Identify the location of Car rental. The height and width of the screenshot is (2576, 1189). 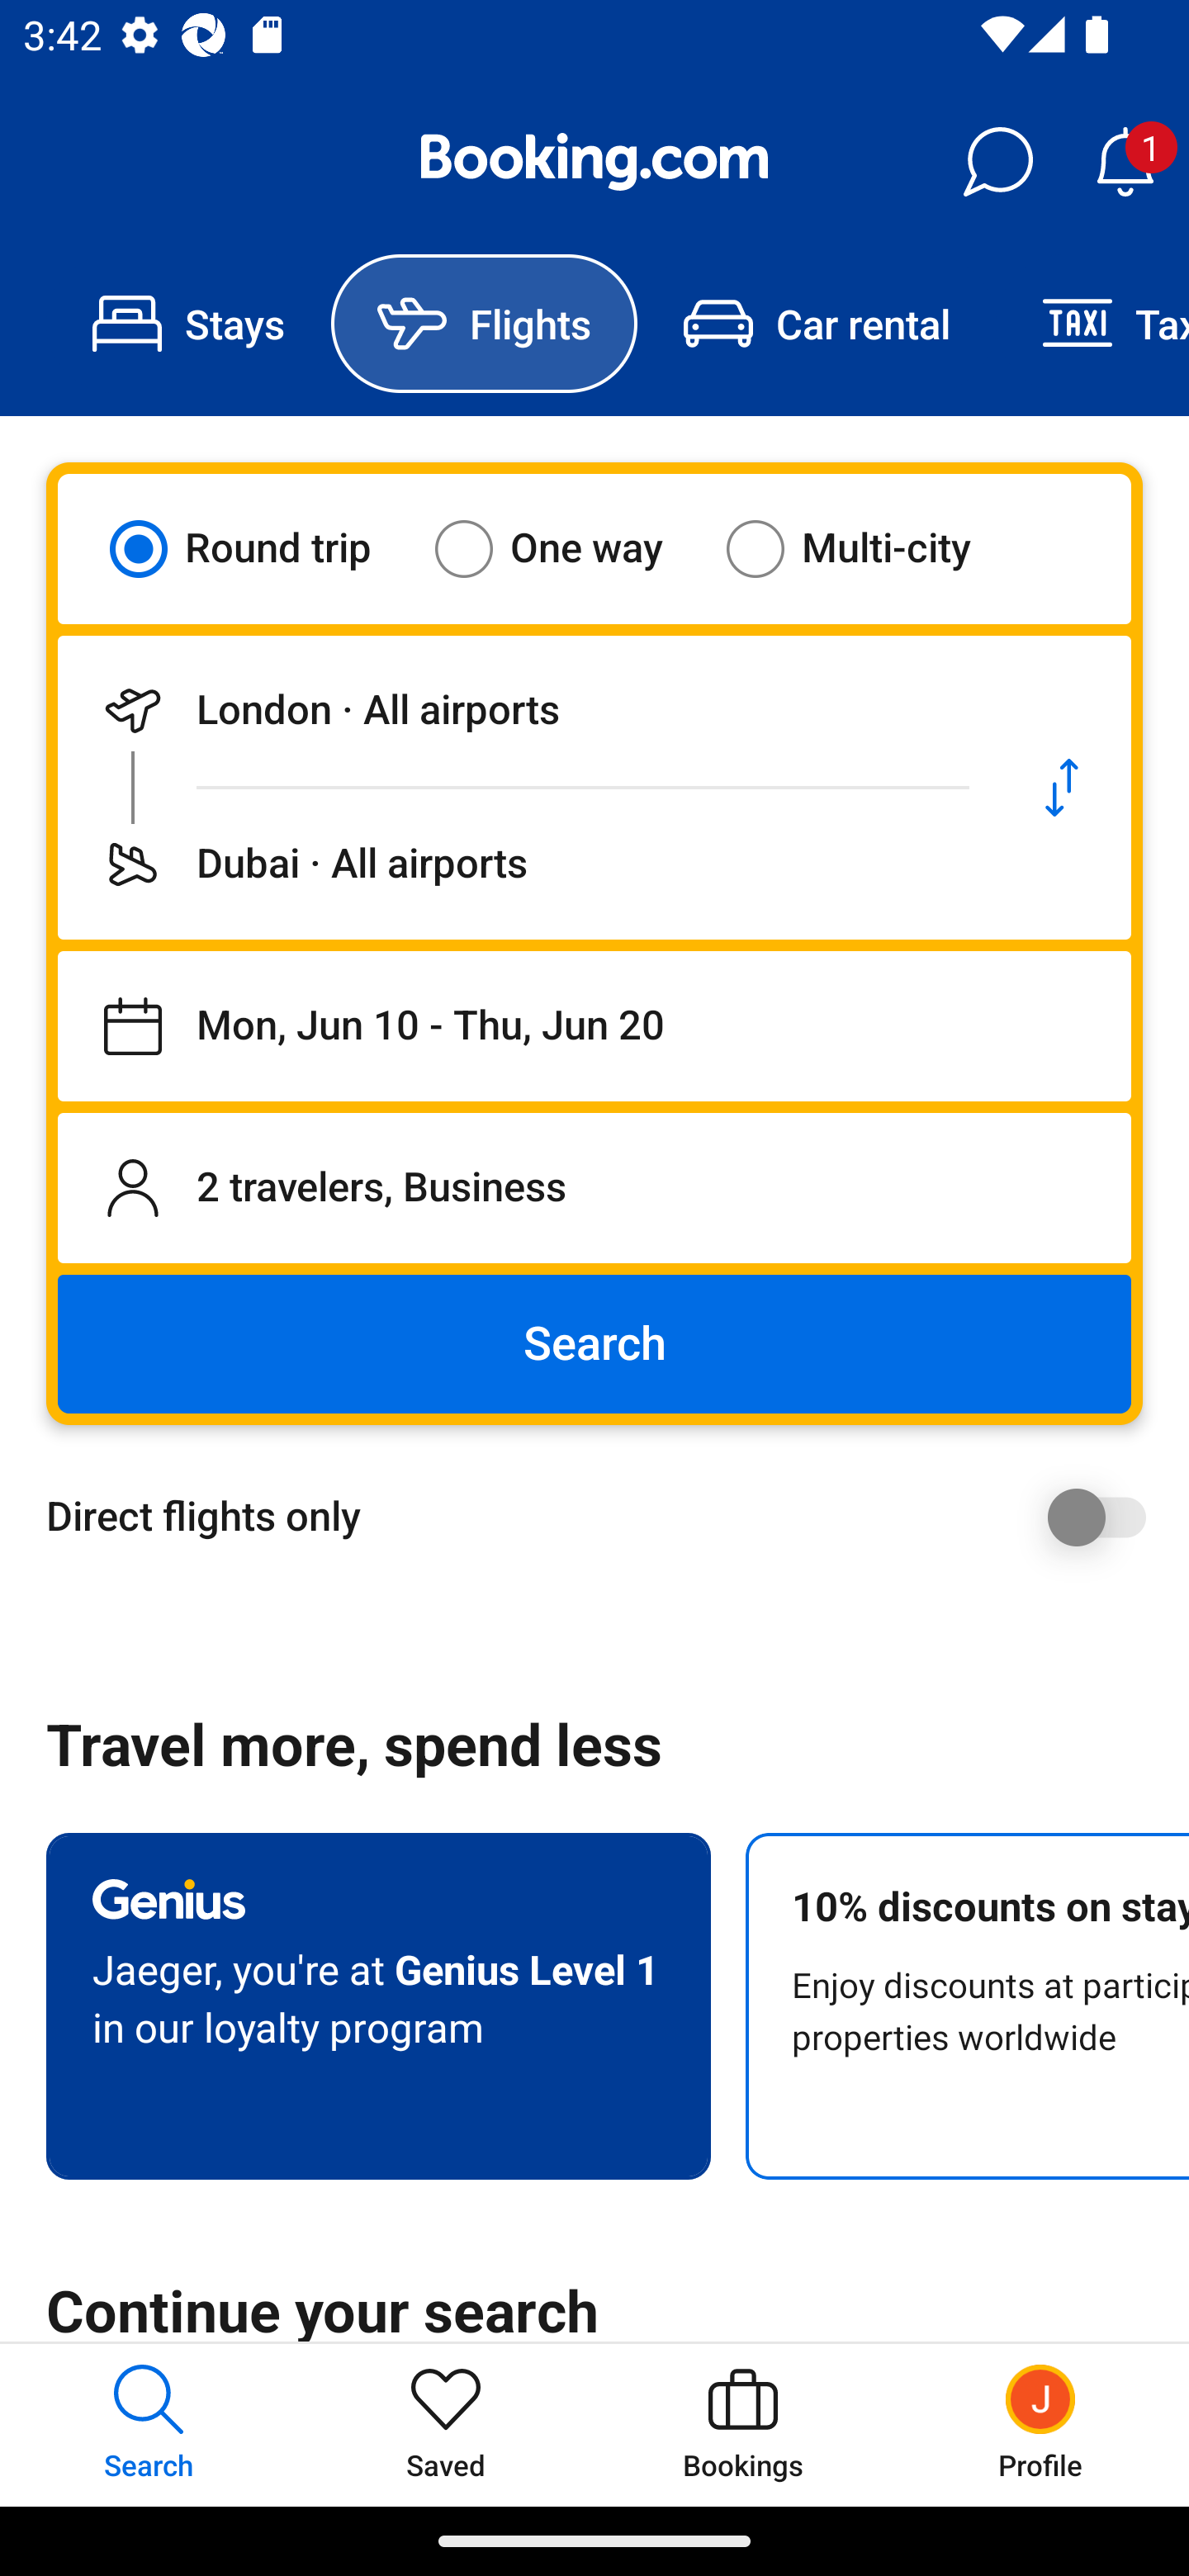
(816, 324).